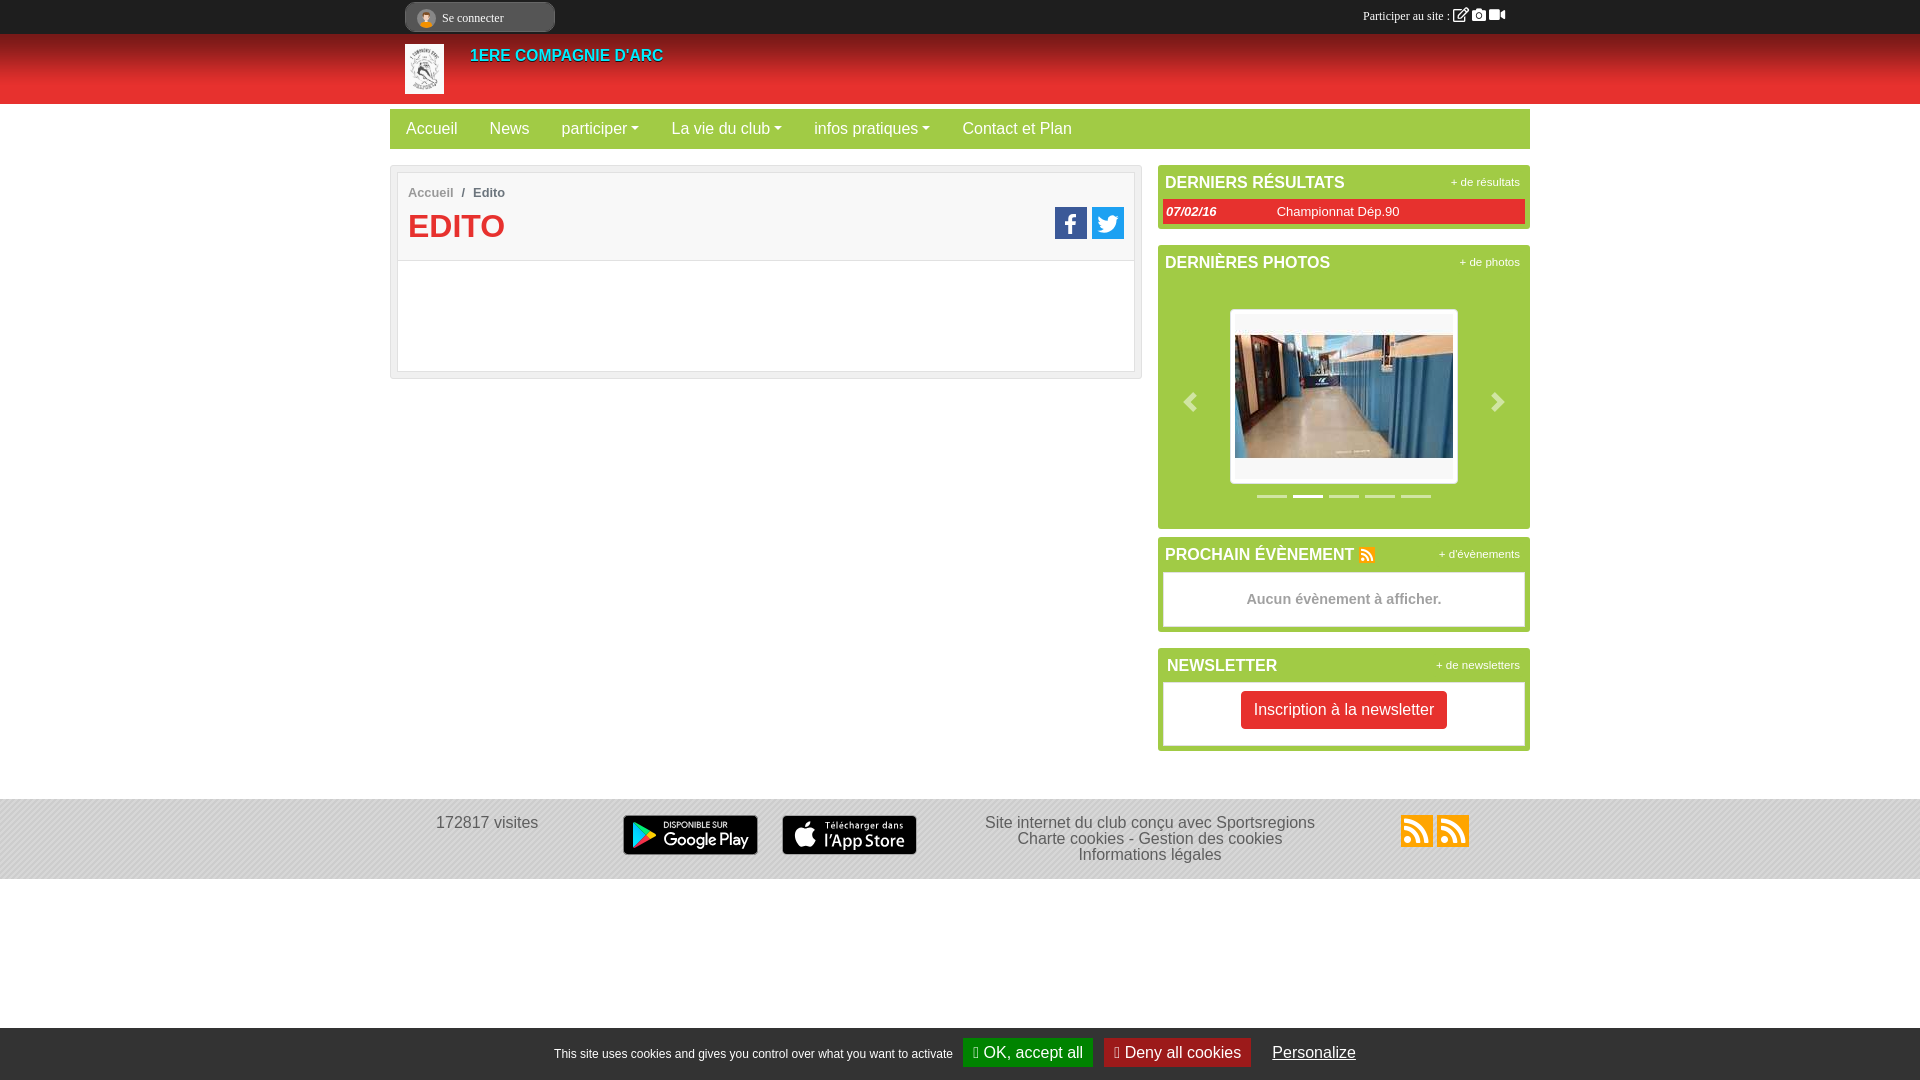  I want to click on Accueil, so click(432, 129).